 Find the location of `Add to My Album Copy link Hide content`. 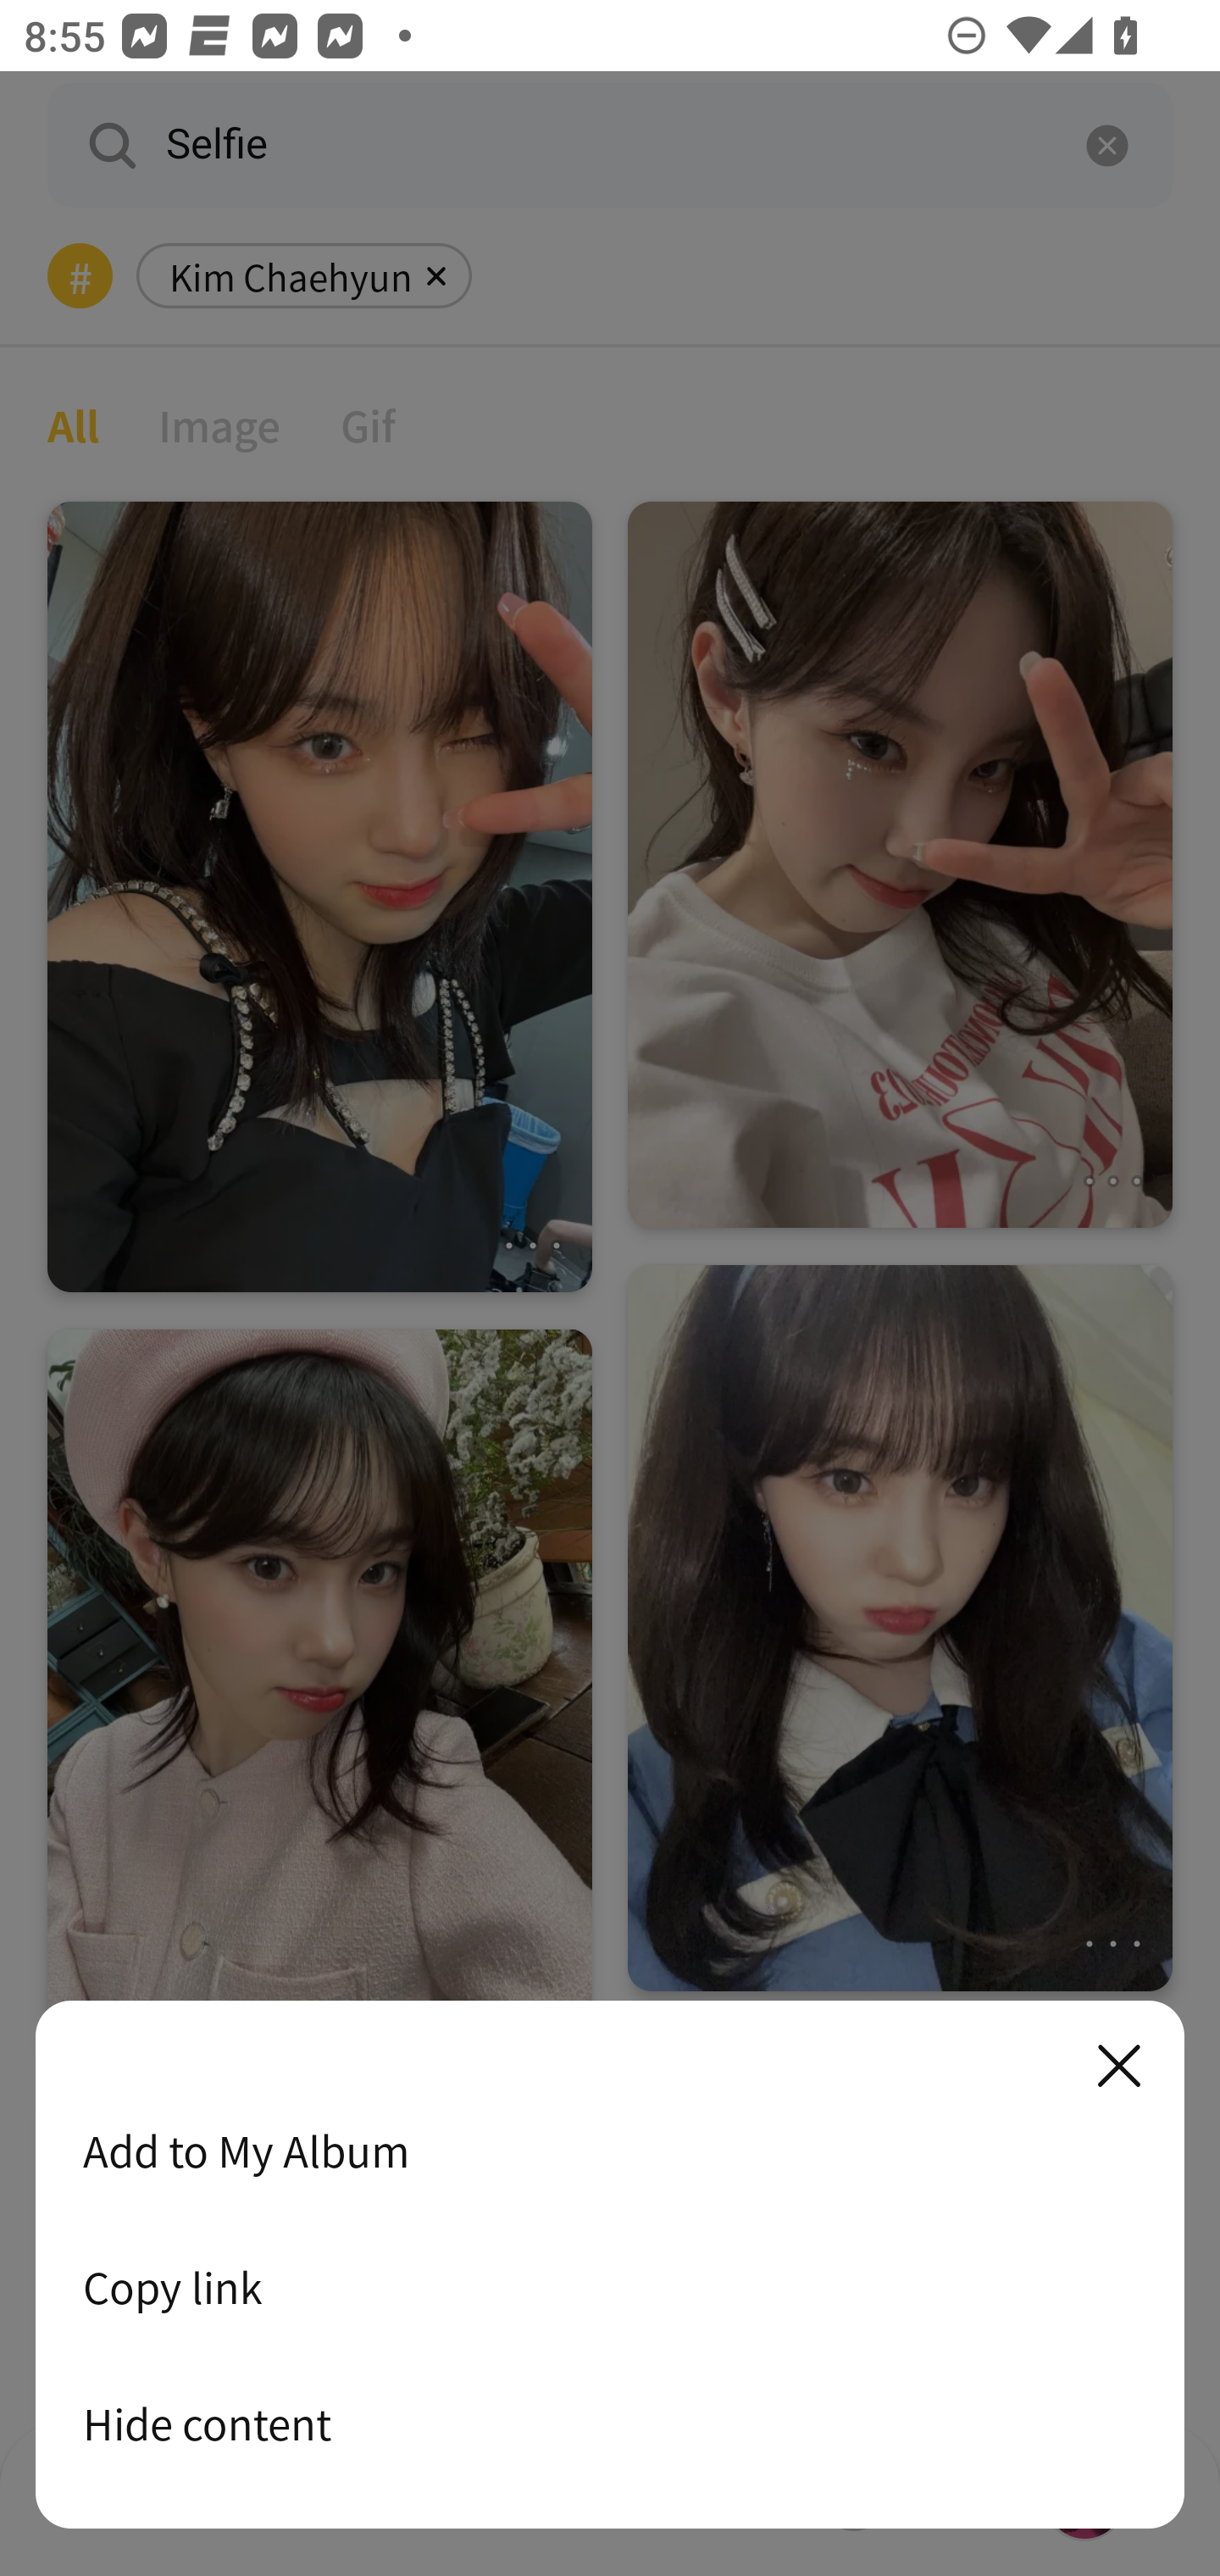

Add to My Album Copy link Hide content is located at coordinates (610, 2266).